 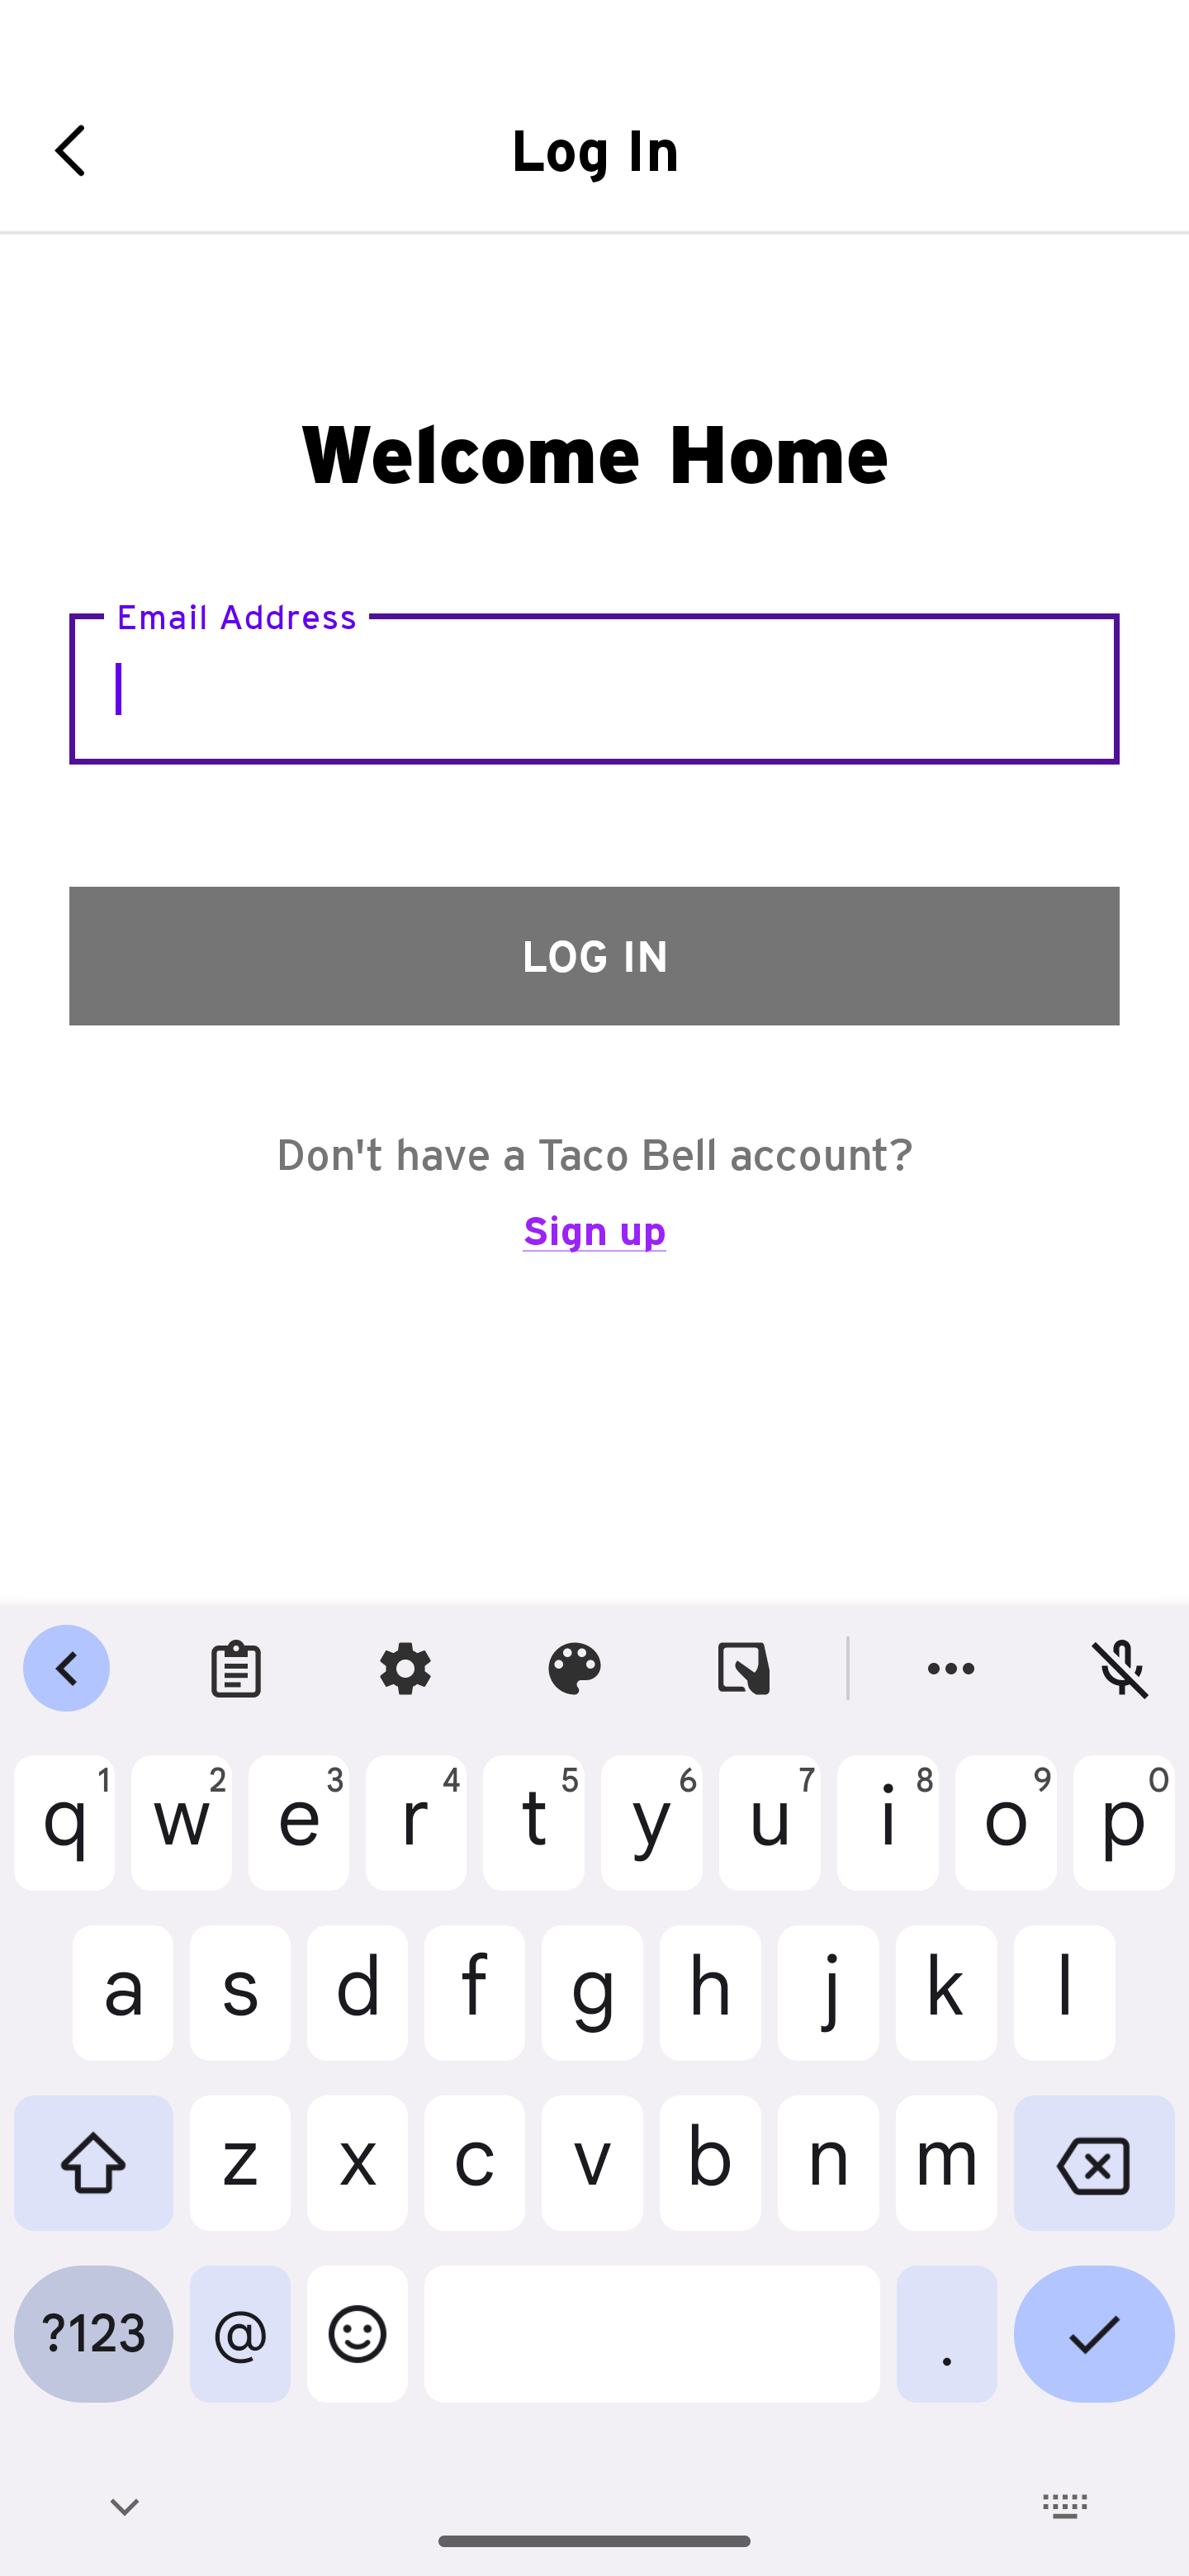 I want to click on Navigate up, so click(x=81, y=150).